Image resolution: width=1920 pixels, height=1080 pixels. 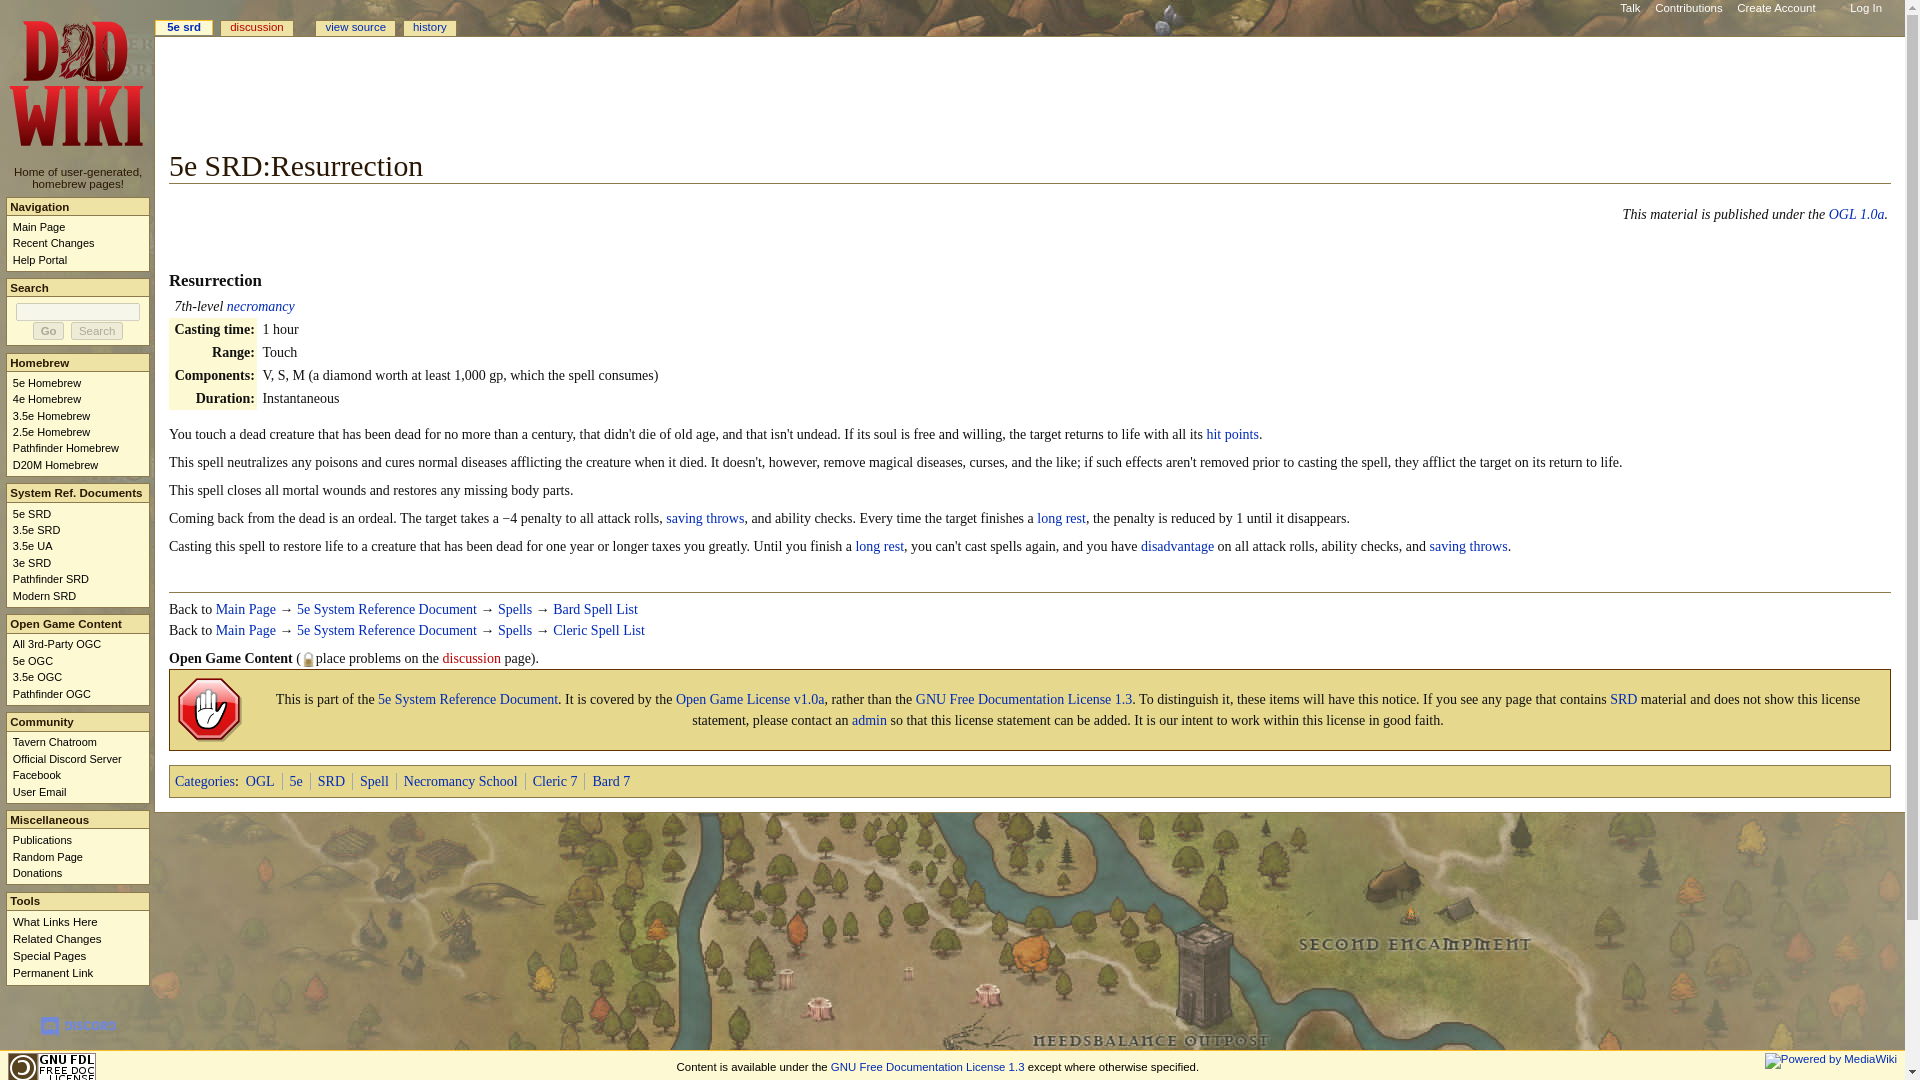 I want to click on disadvantage, so click(x=1176, y=546).